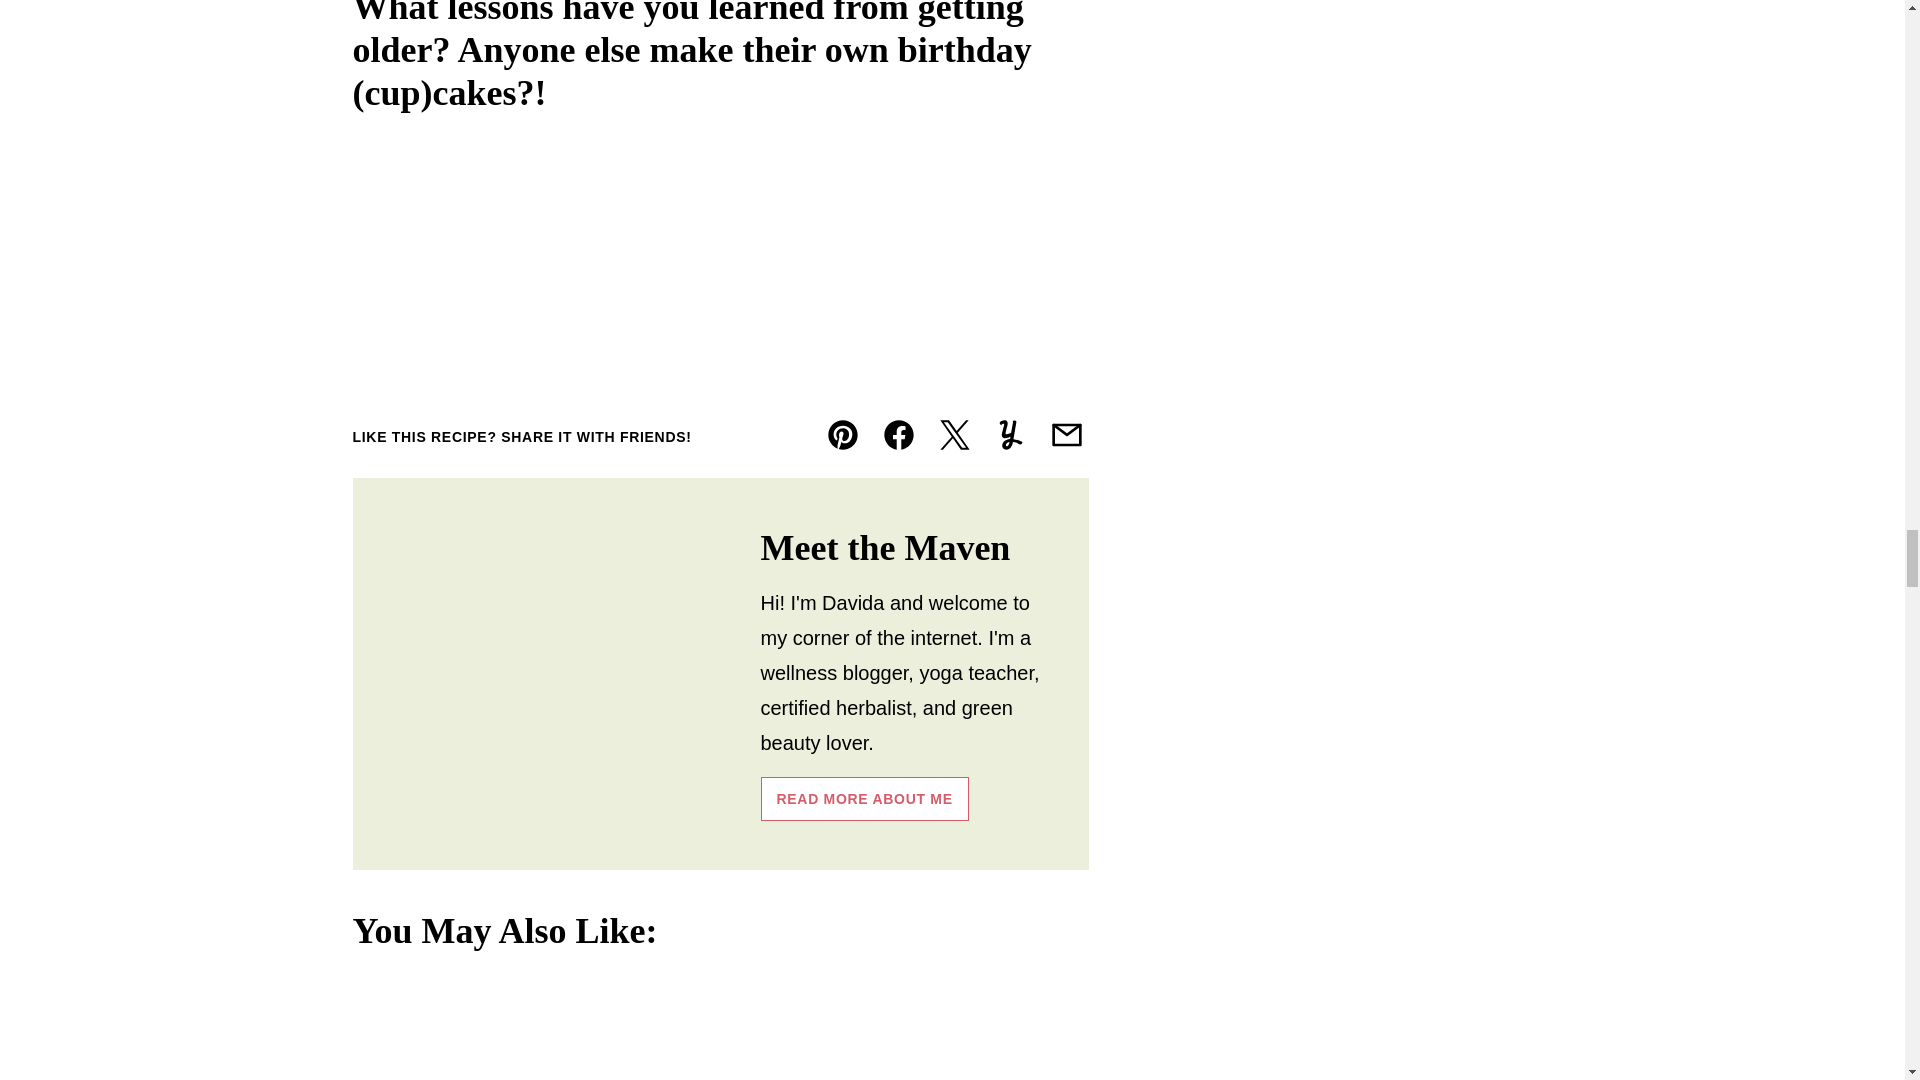 This screenshot has height=1080, width=1920. Describe the element at coordinates (842, 434) in the screenshot. I see `Share on Pinterest` at that location.